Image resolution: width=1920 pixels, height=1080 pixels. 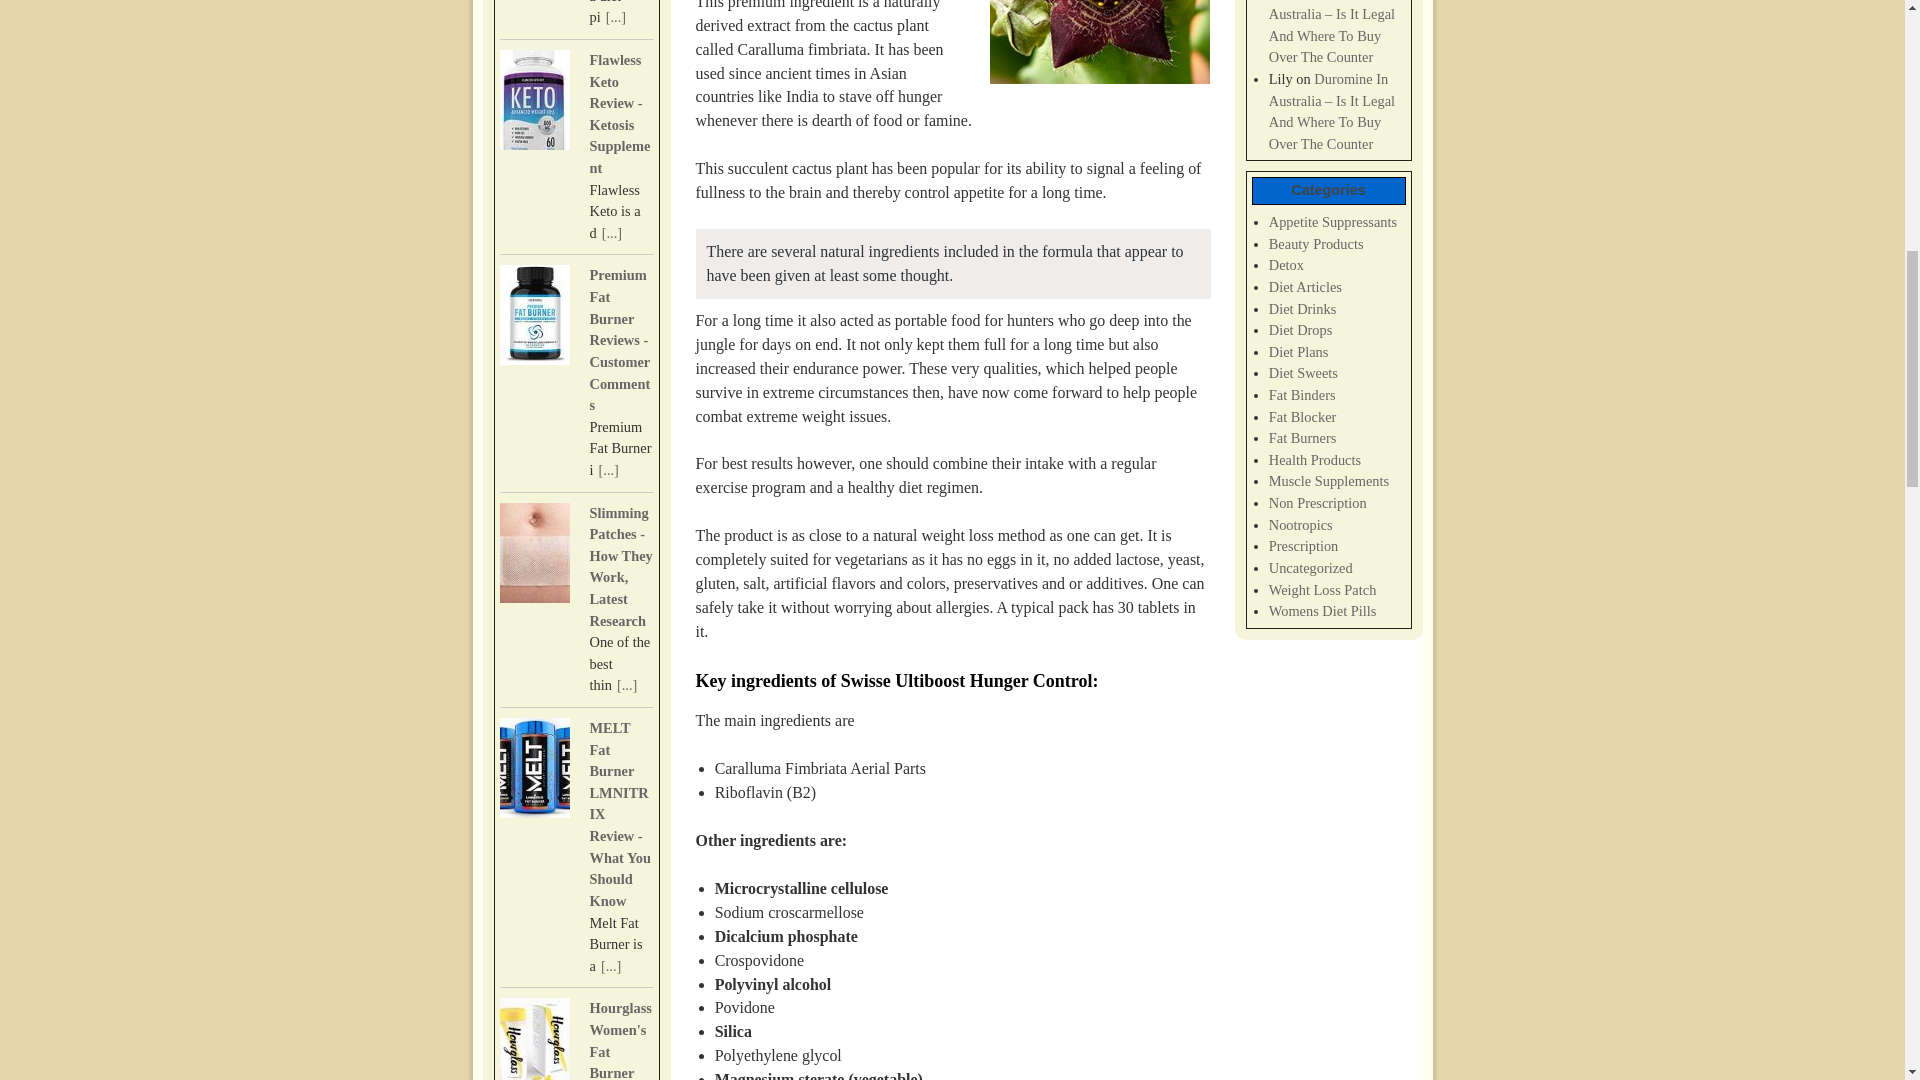 I want to click on Premium Fat Burner Reviews - Customer Comments, so click(x=620, y=339).